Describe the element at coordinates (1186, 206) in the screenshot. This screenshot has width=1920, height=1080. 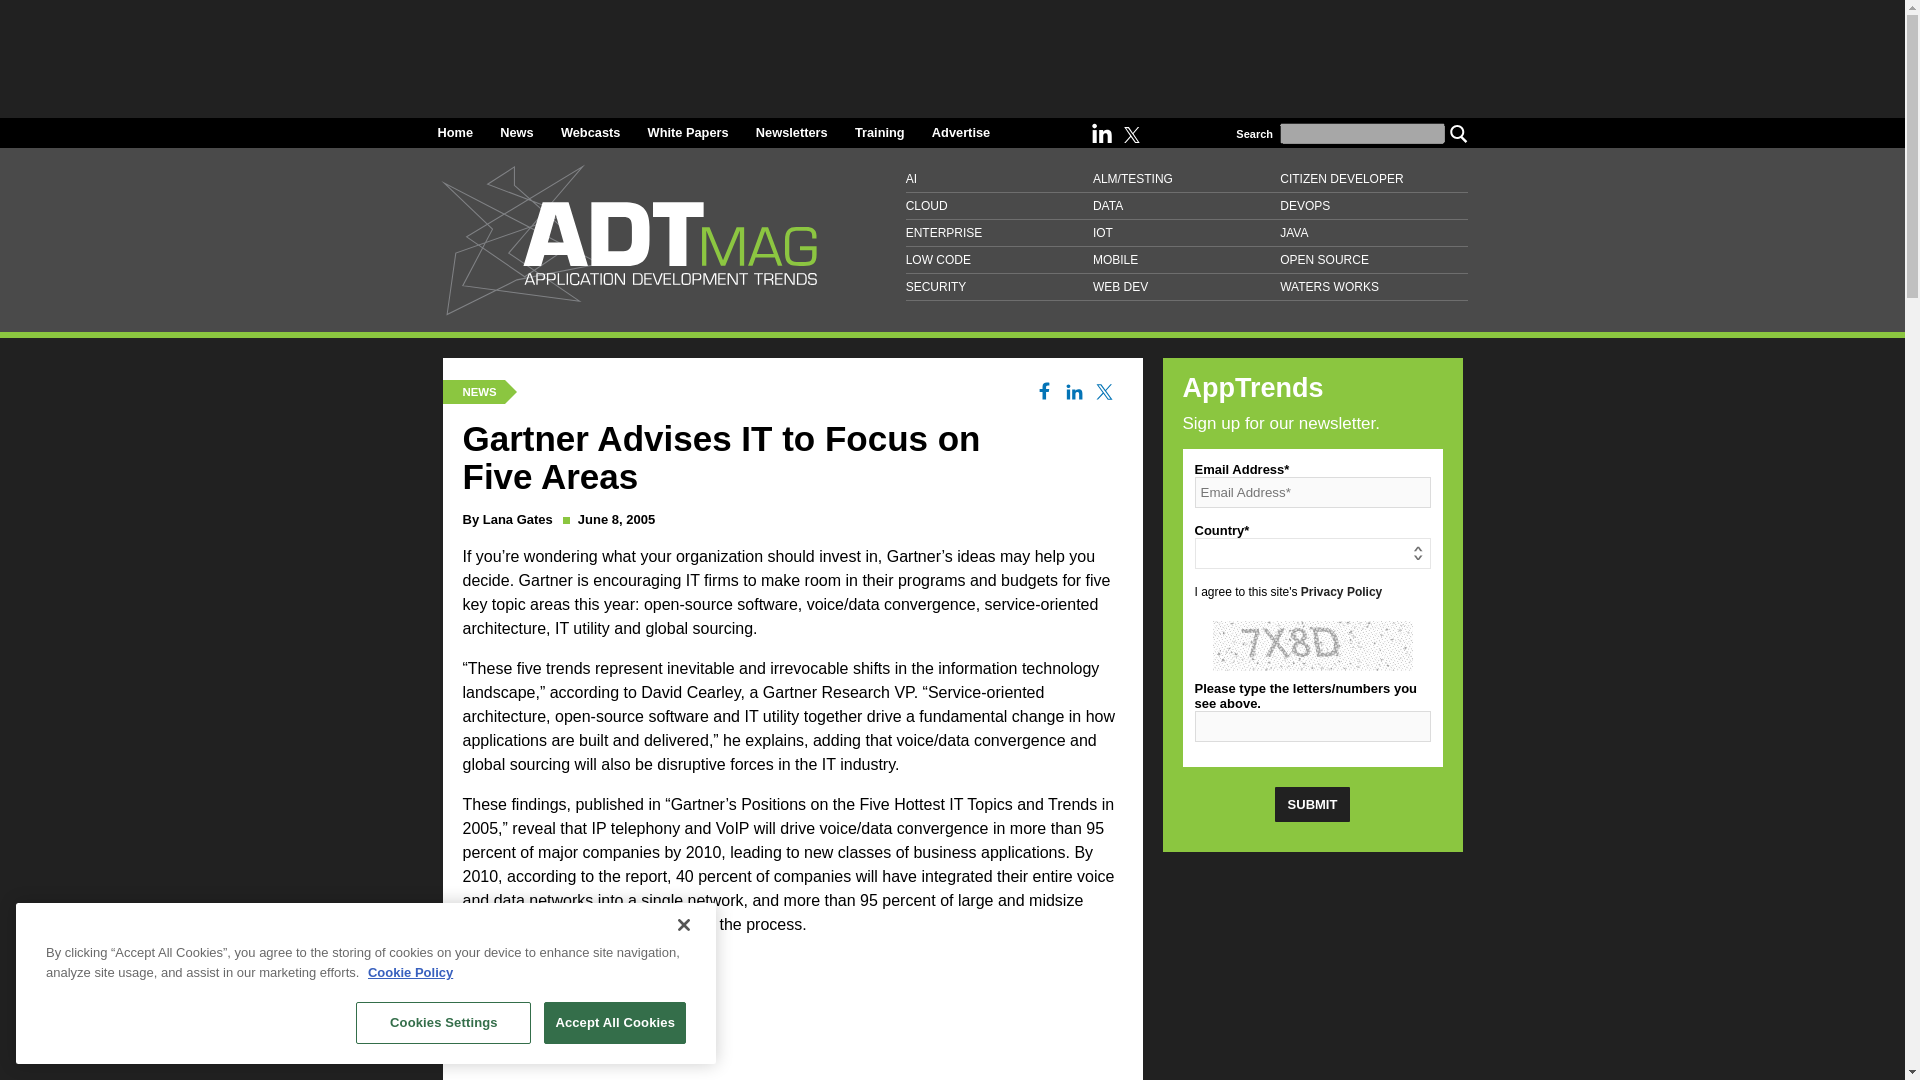
I see `DATA` at that location.